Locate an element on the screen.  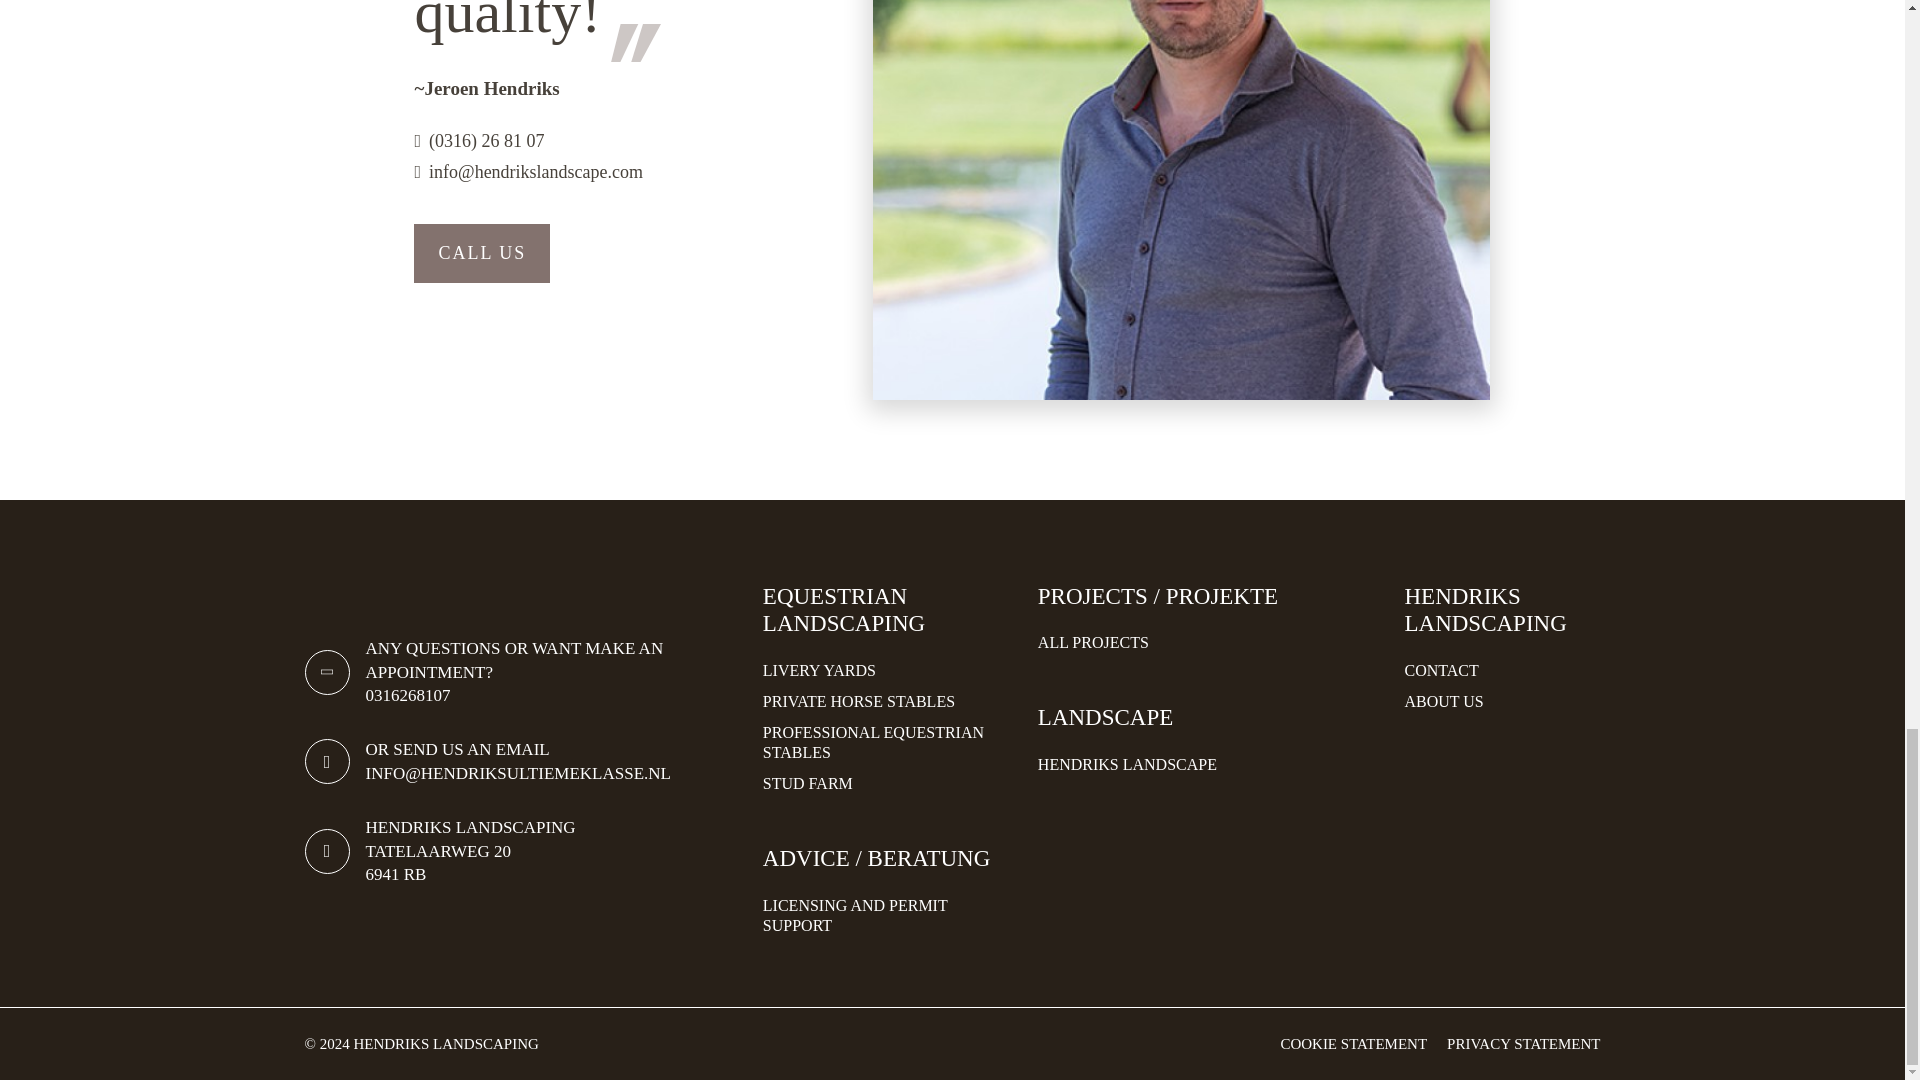
LICENSING AND PERMIT SUPPORT is located at coordinates (888, 917).